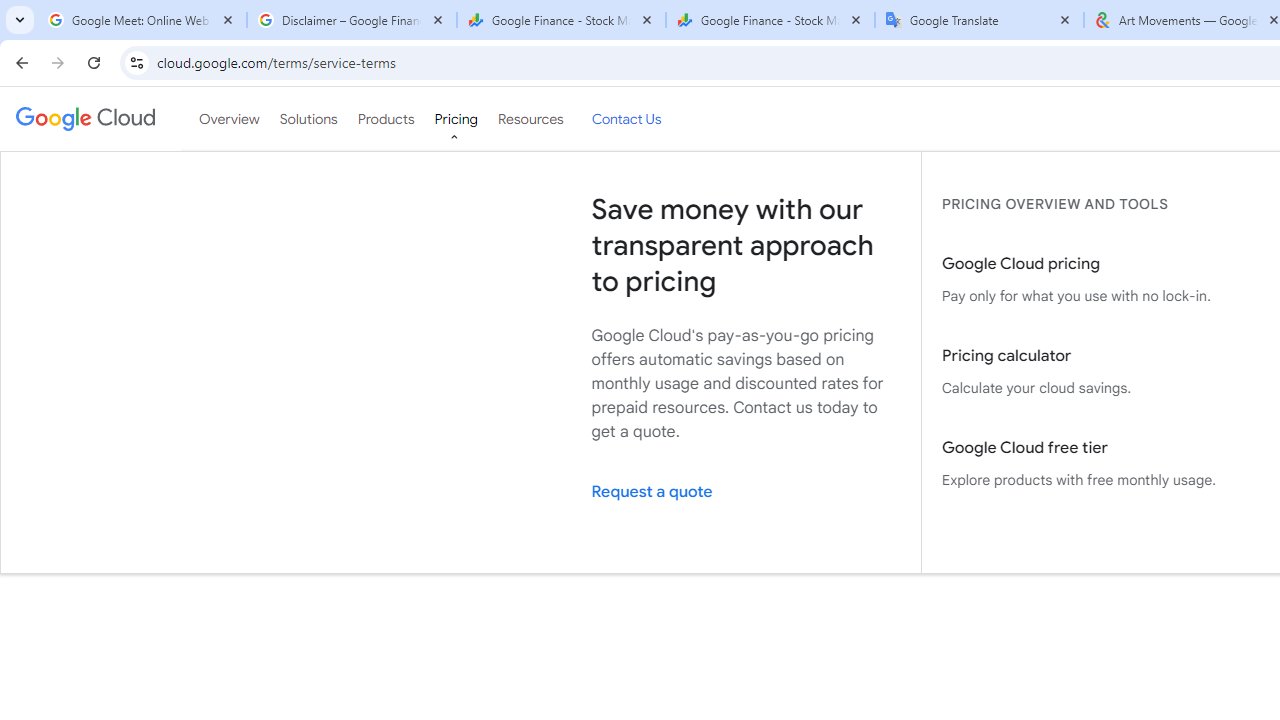 The width and height of the screenshot is (1280, 720). I want to click on Products, so click(386, 119).